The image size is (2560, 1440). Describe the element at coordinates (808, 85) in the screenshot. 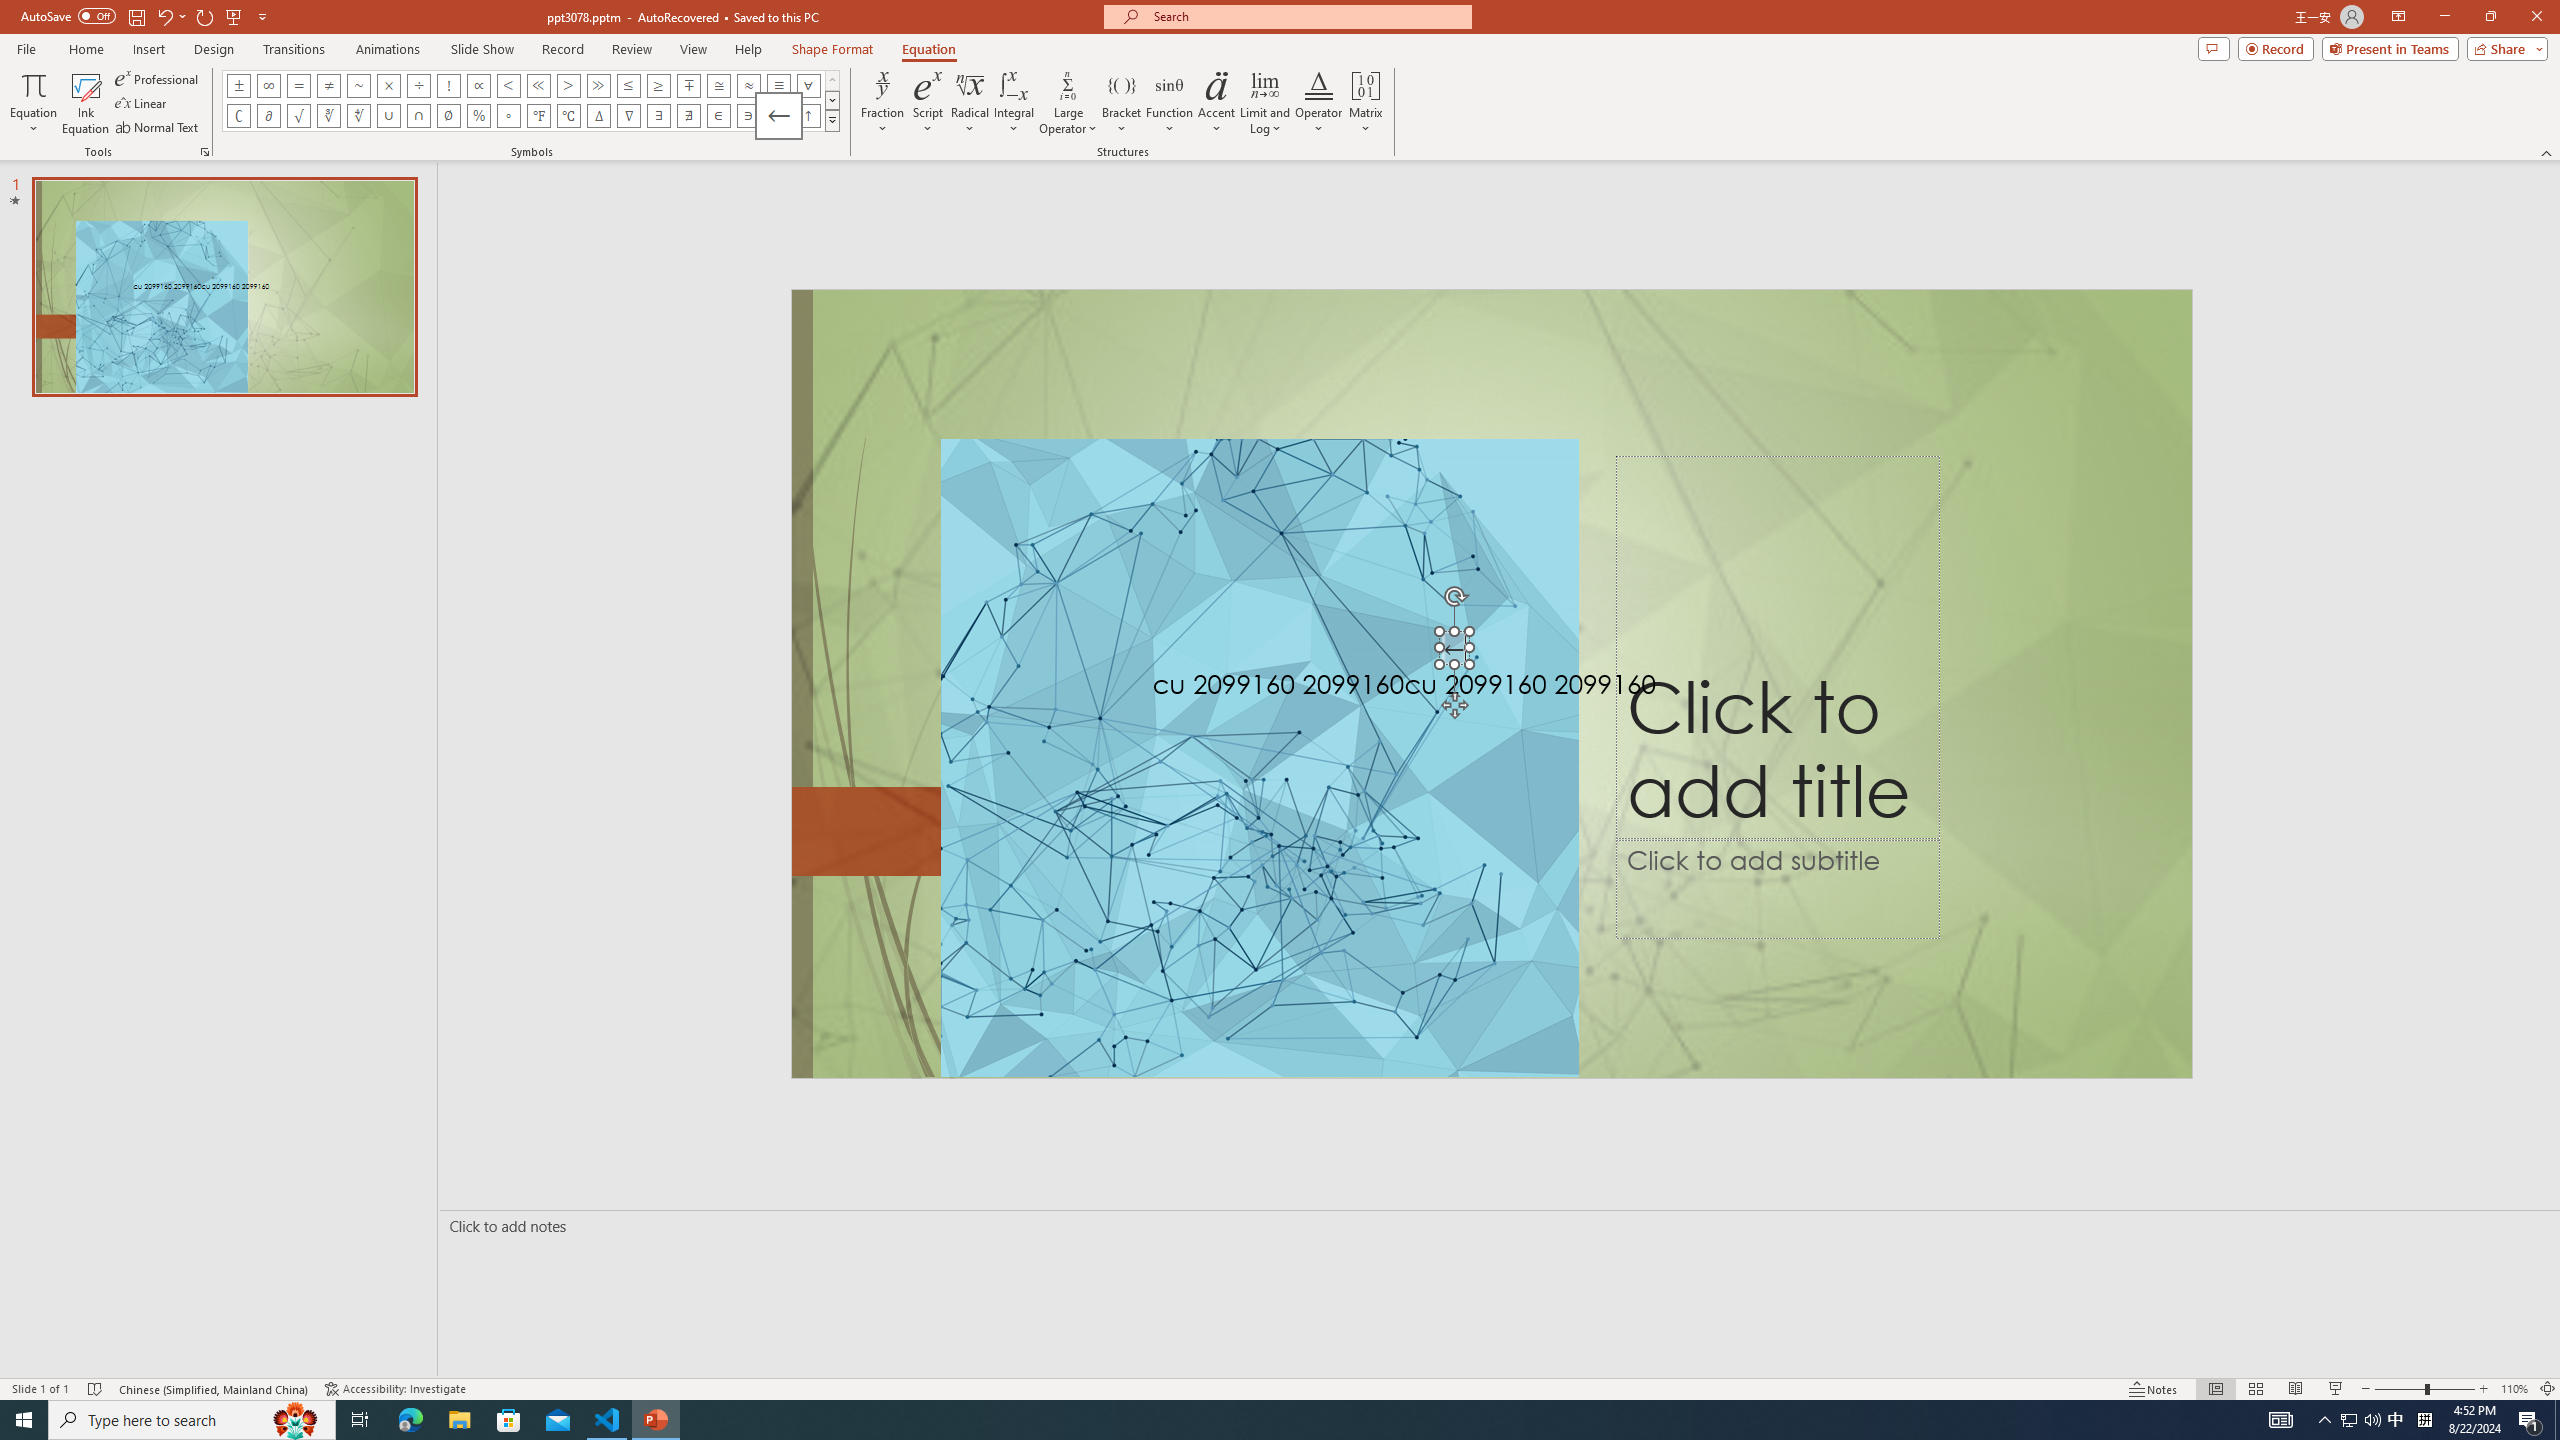

I see `Equation Symbol For All` at that location.